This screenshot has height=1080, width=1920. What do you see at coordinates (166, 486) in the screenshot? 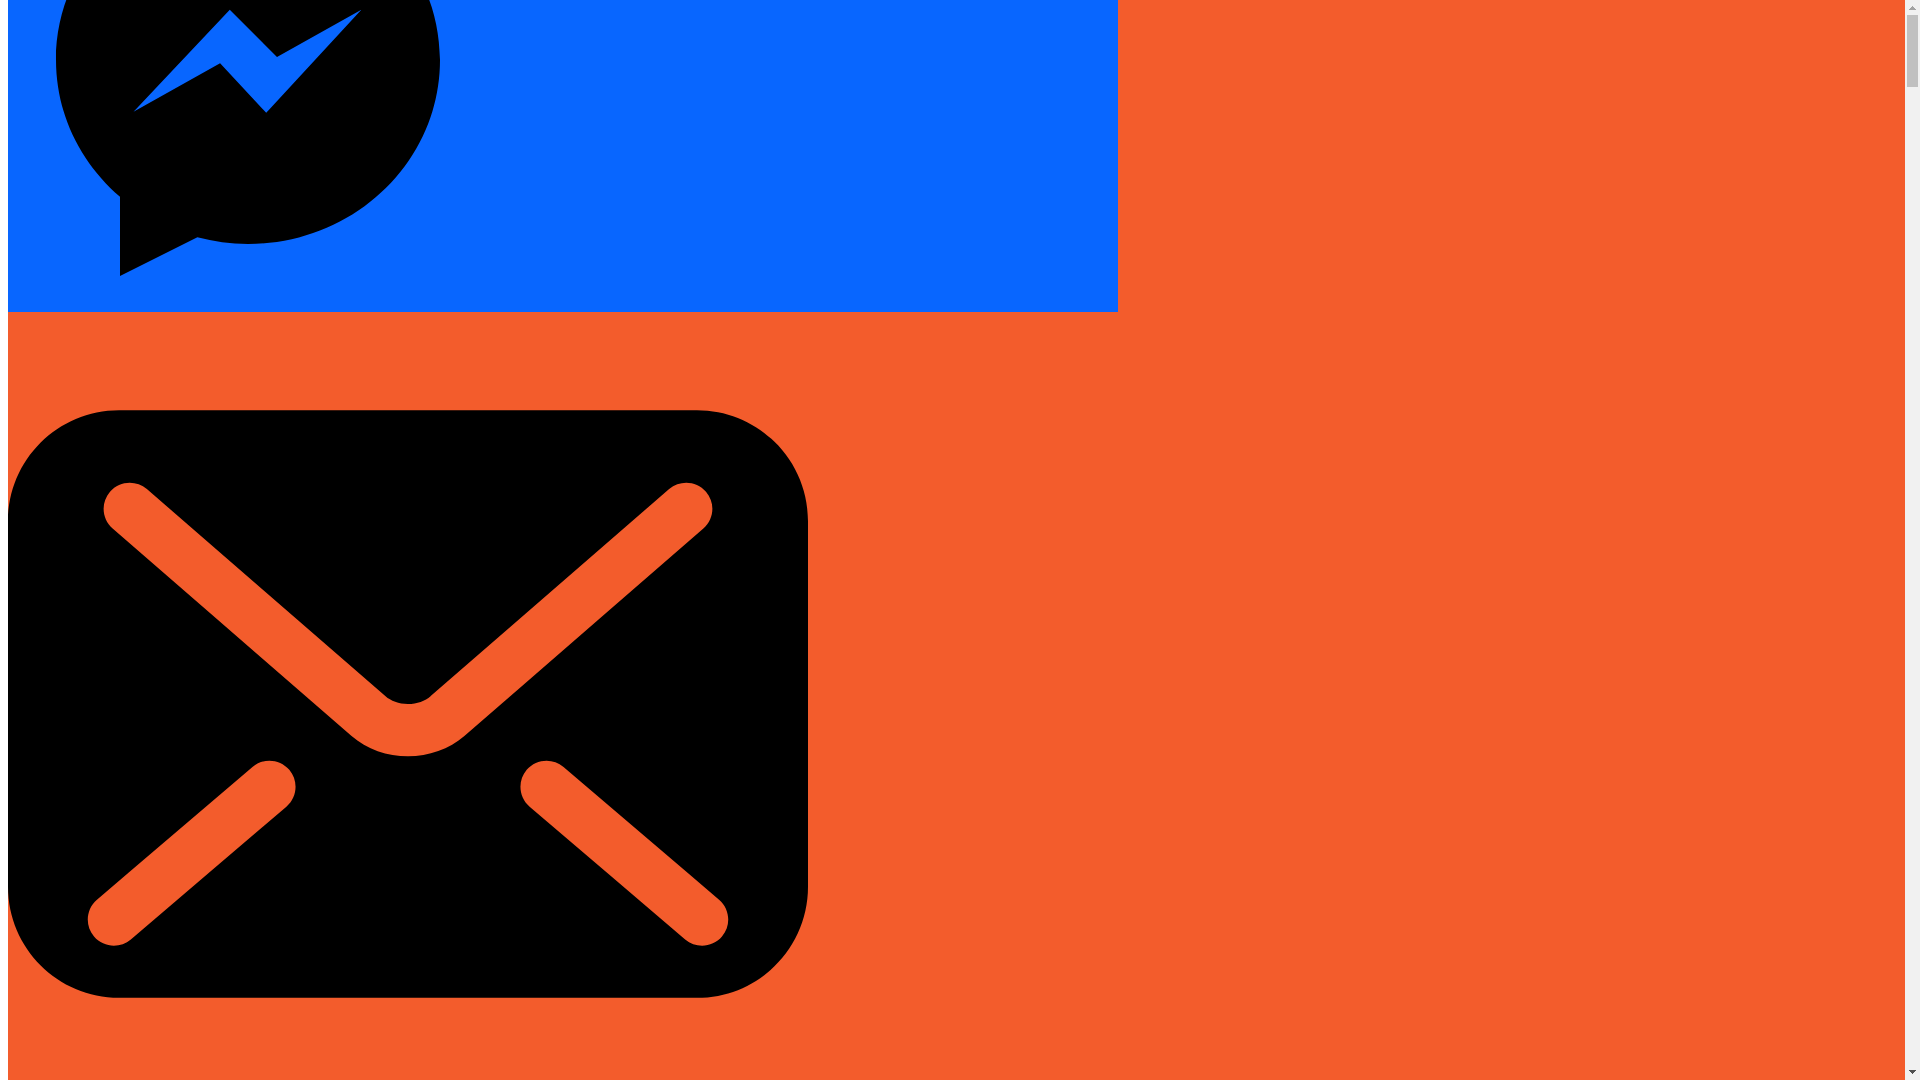
I see `Easy rider Phong Nha` at bounding box center [166, 486].